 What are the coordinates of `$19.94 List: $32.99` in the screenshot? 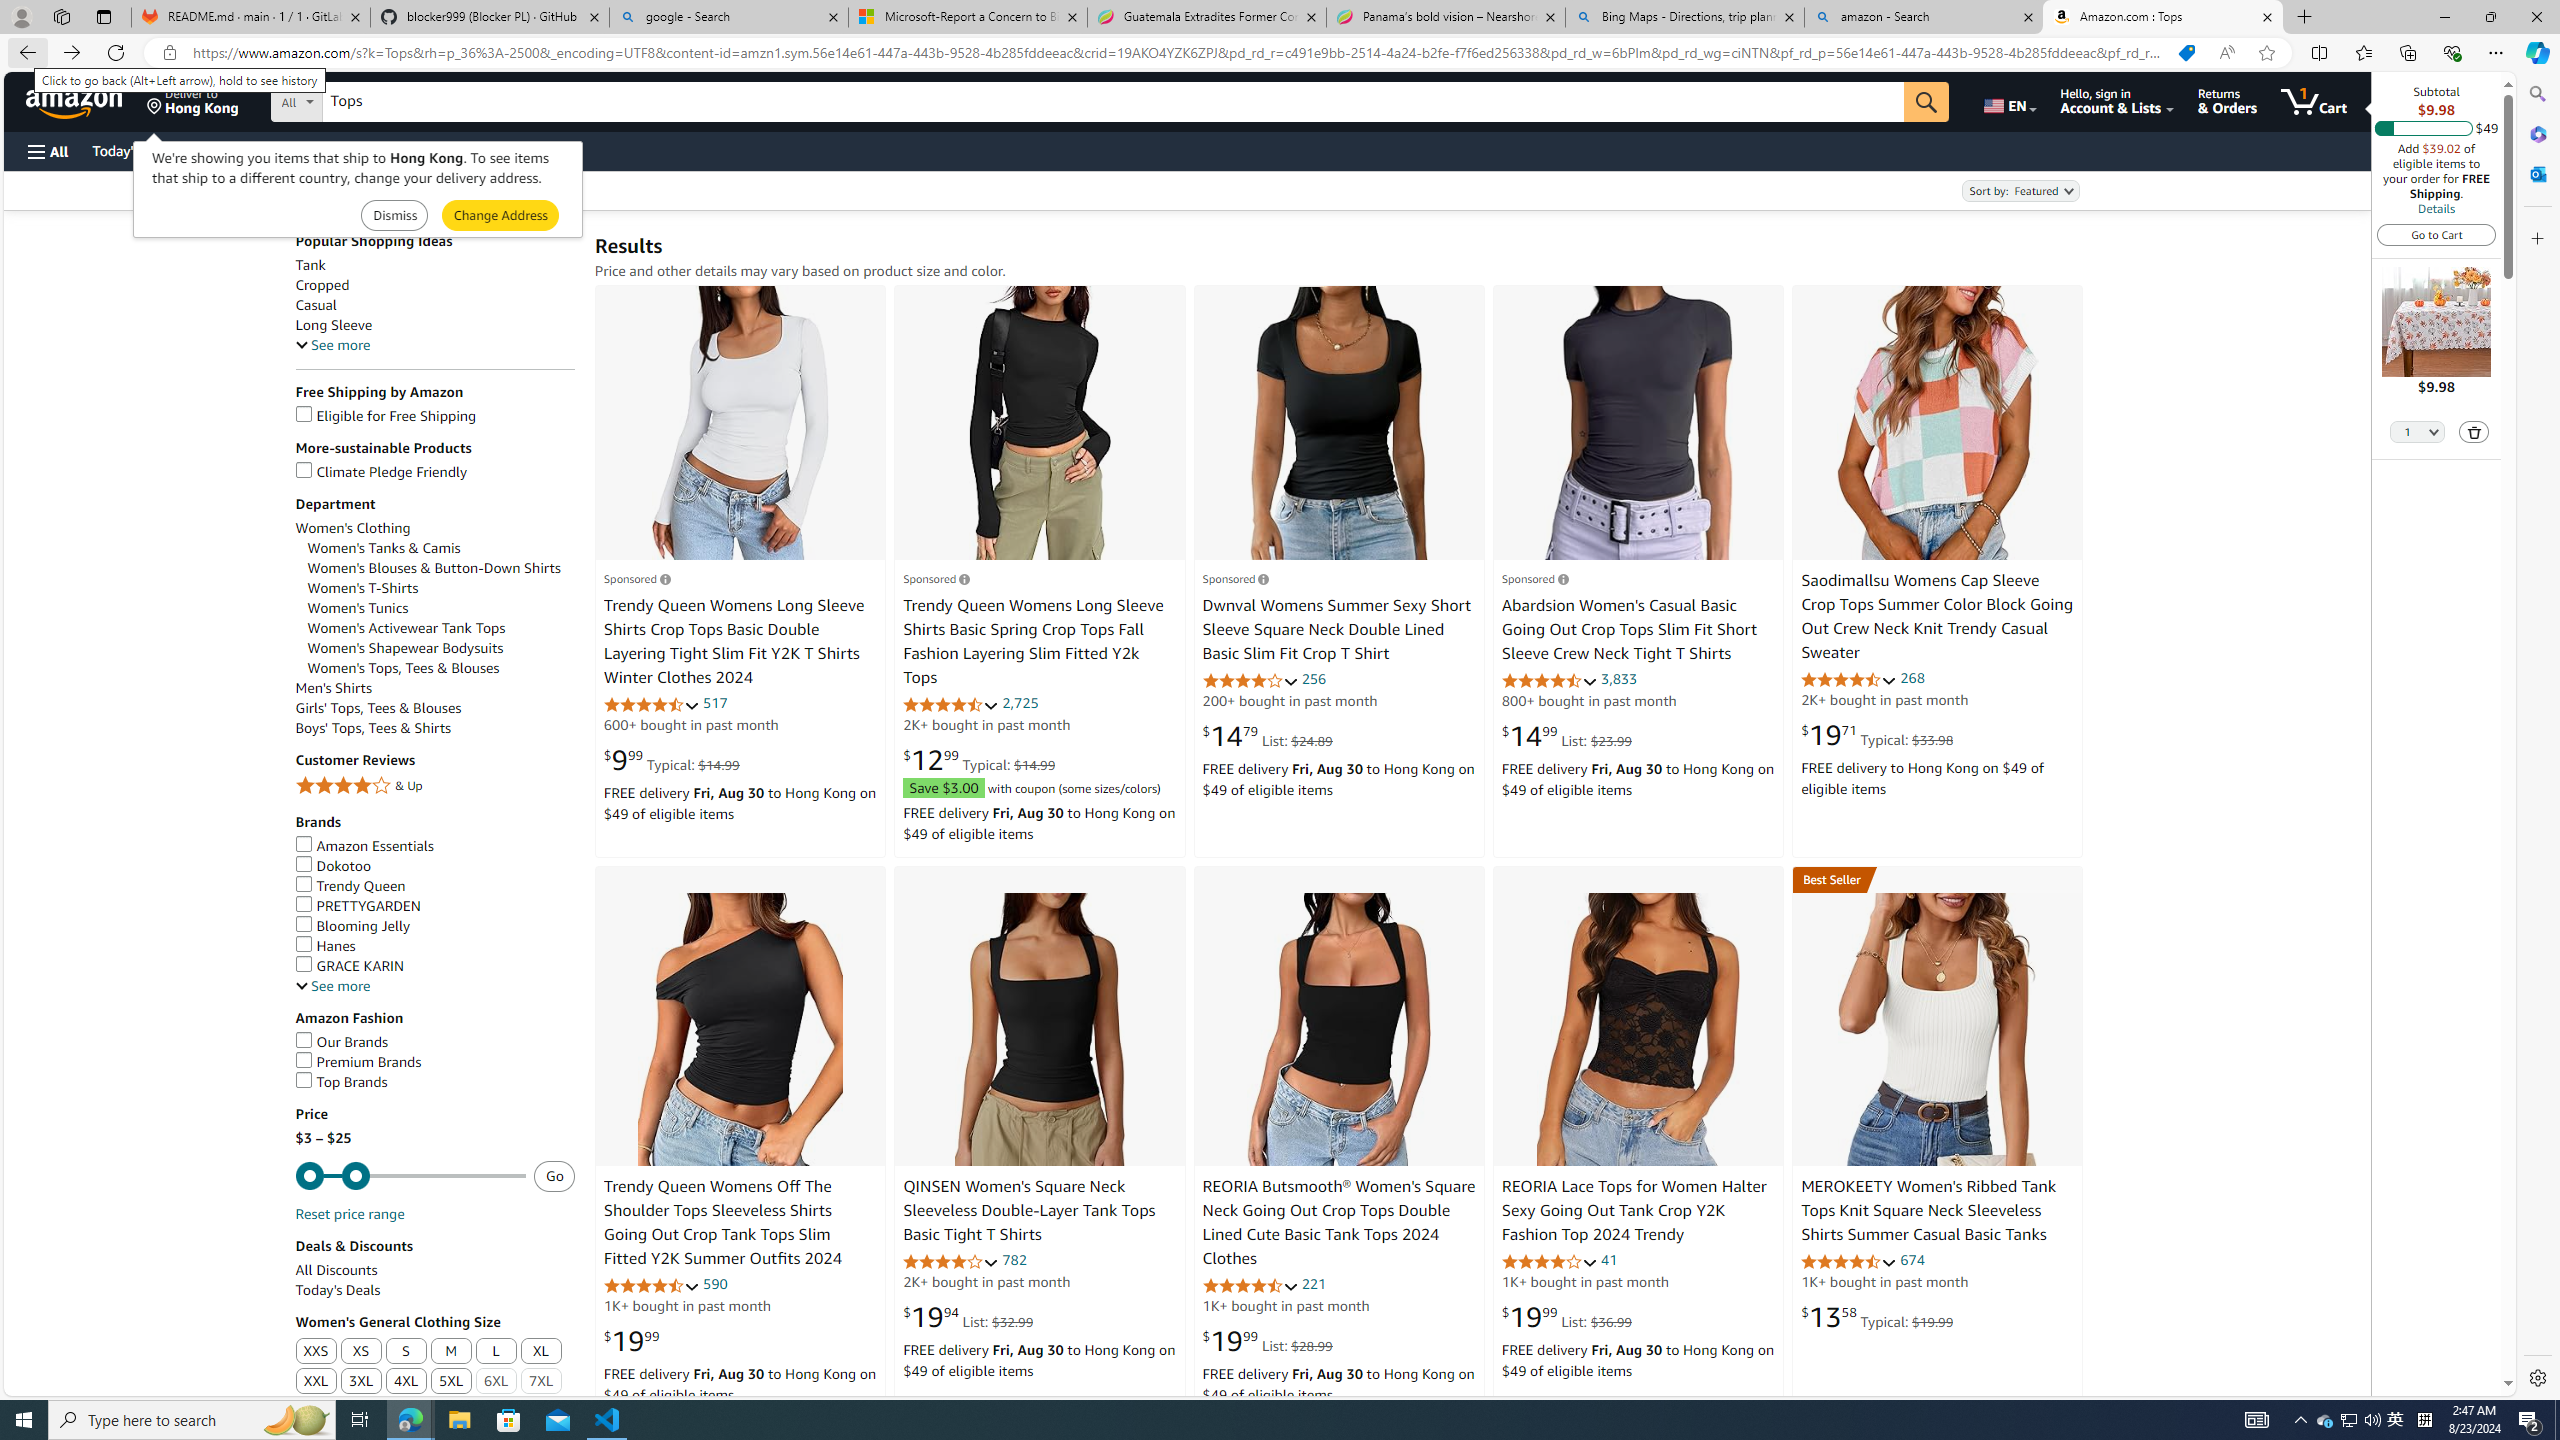 It's located at (968, 1316).